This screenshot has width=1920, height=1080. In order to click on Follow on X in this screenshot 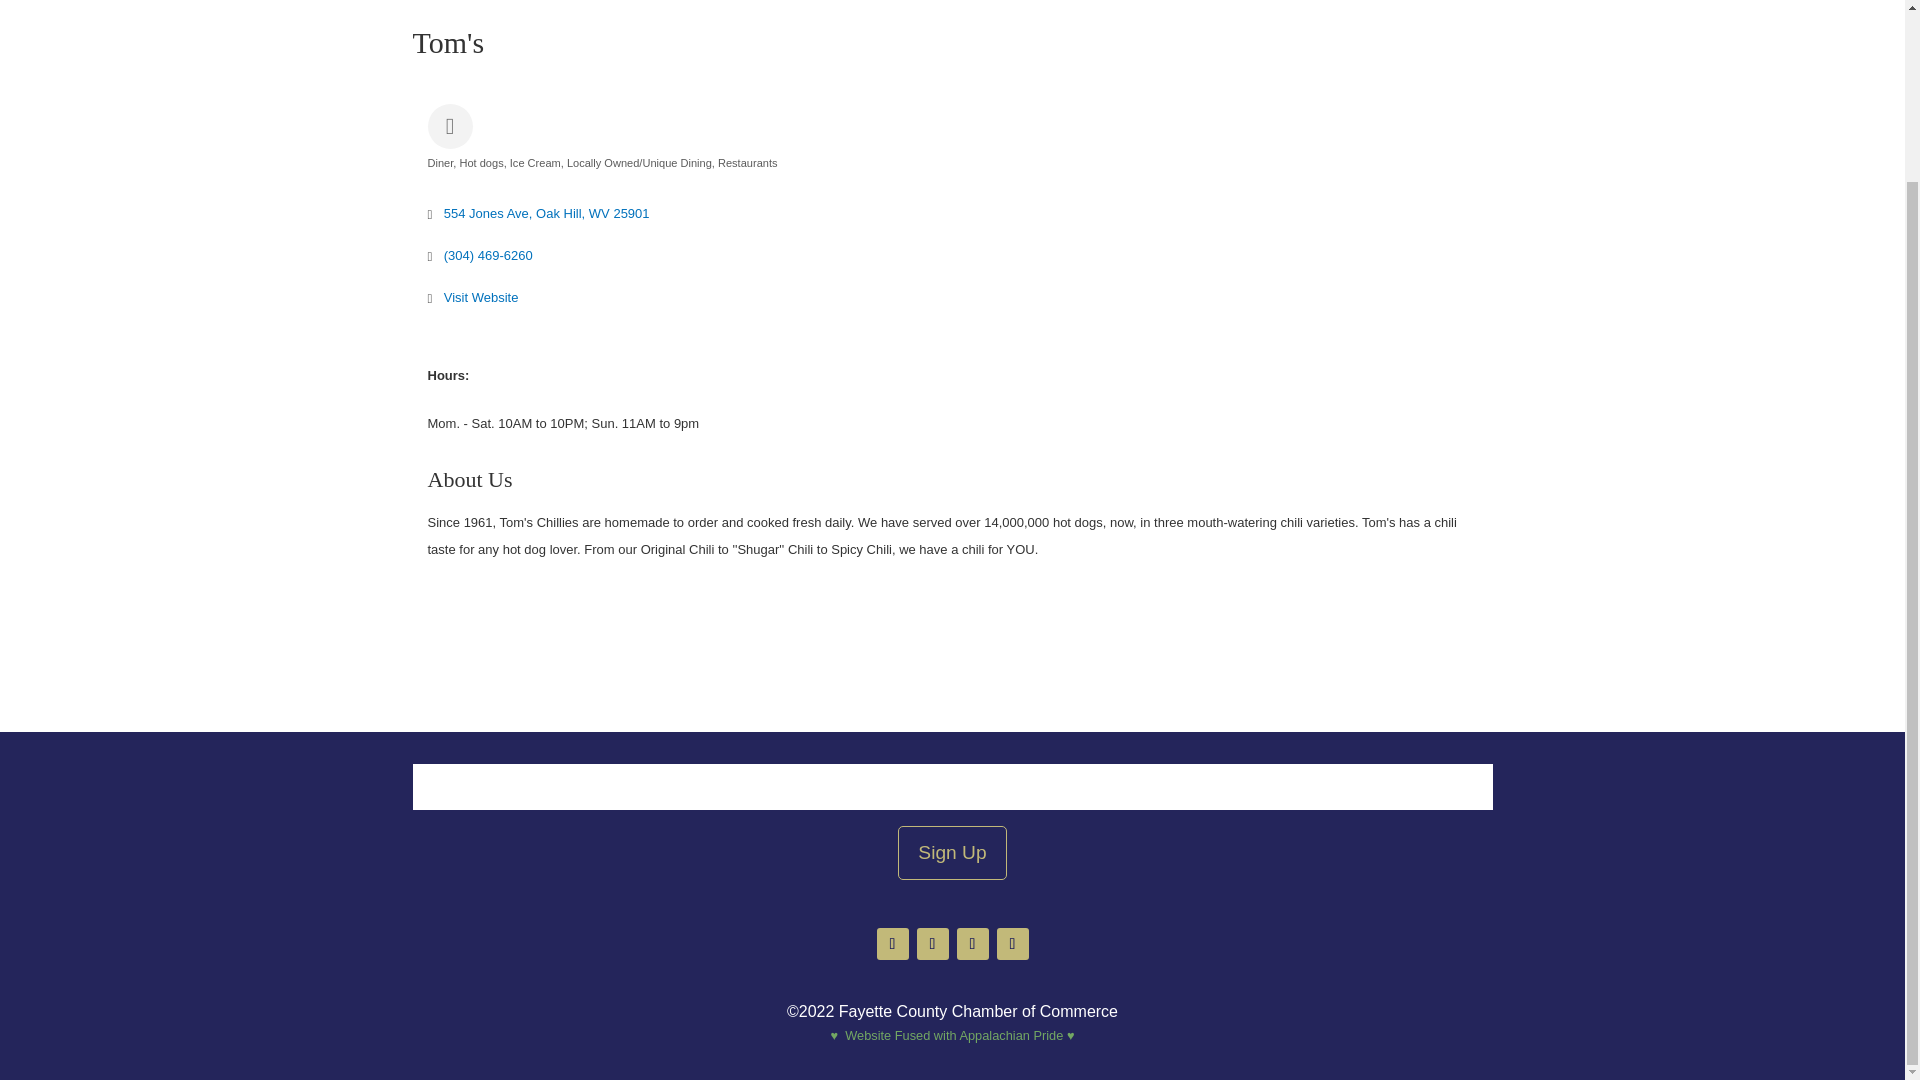, I will do `click(932, 944)`.